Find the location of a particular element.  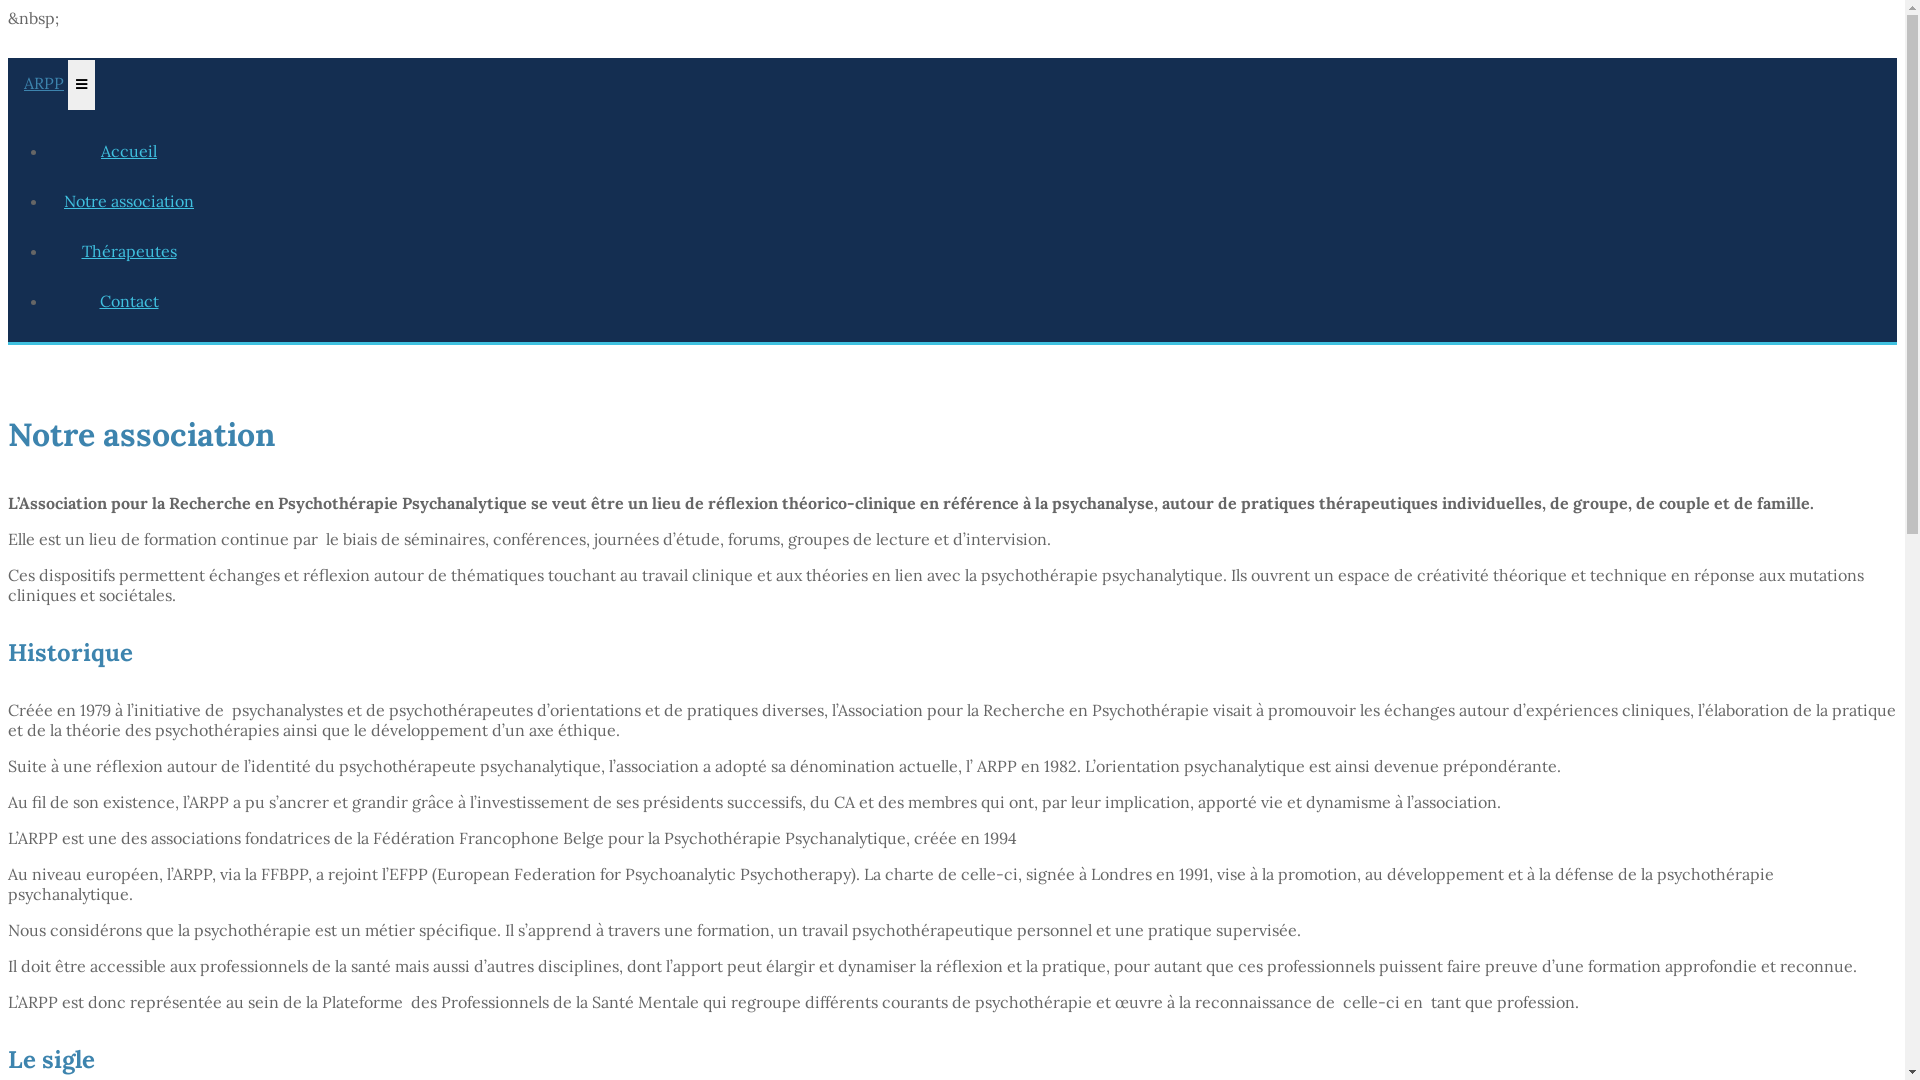

Accueil is located at coordinates (129, 151).